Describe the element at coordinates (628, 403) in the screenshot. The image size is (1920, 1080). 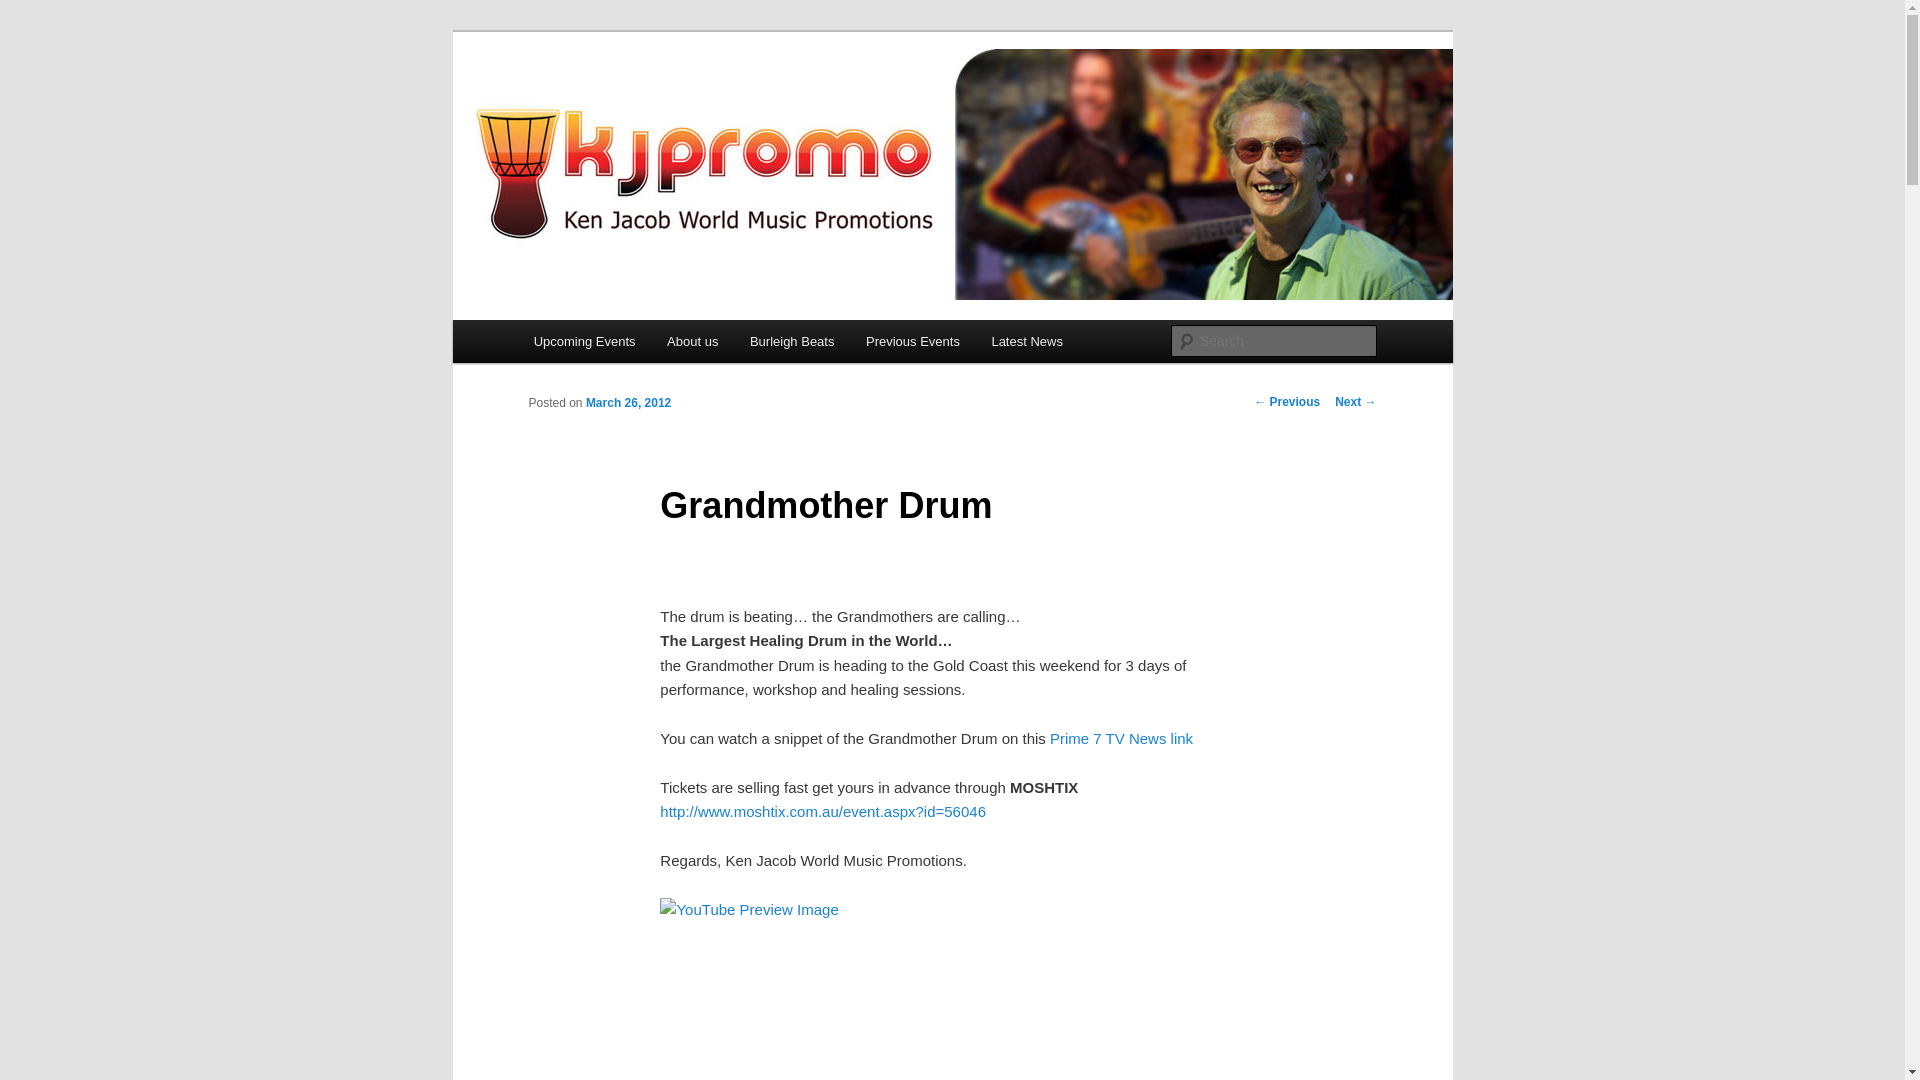
I see `March 26, 2012` at that location.